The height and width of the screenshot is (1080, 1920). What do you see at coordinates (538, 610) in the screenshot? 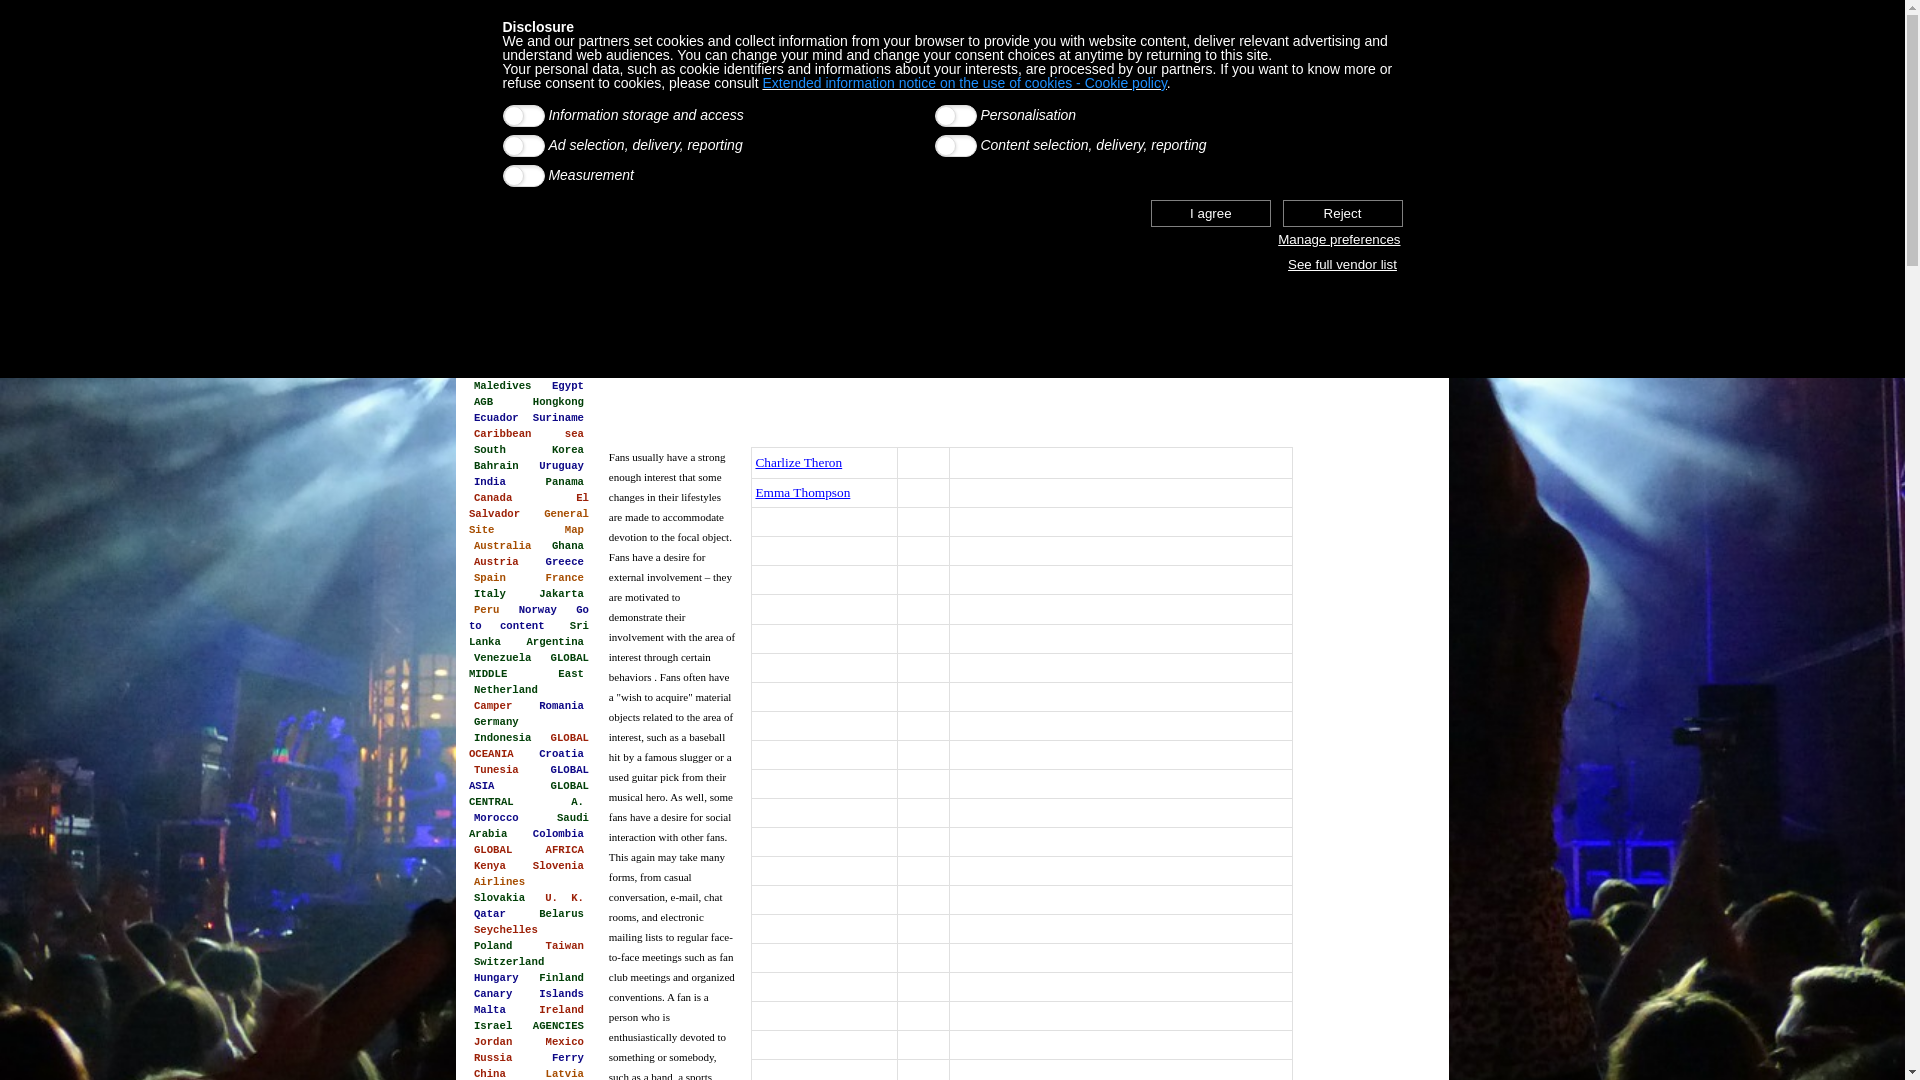
I see `Norway` at bounding box center [538, 610].